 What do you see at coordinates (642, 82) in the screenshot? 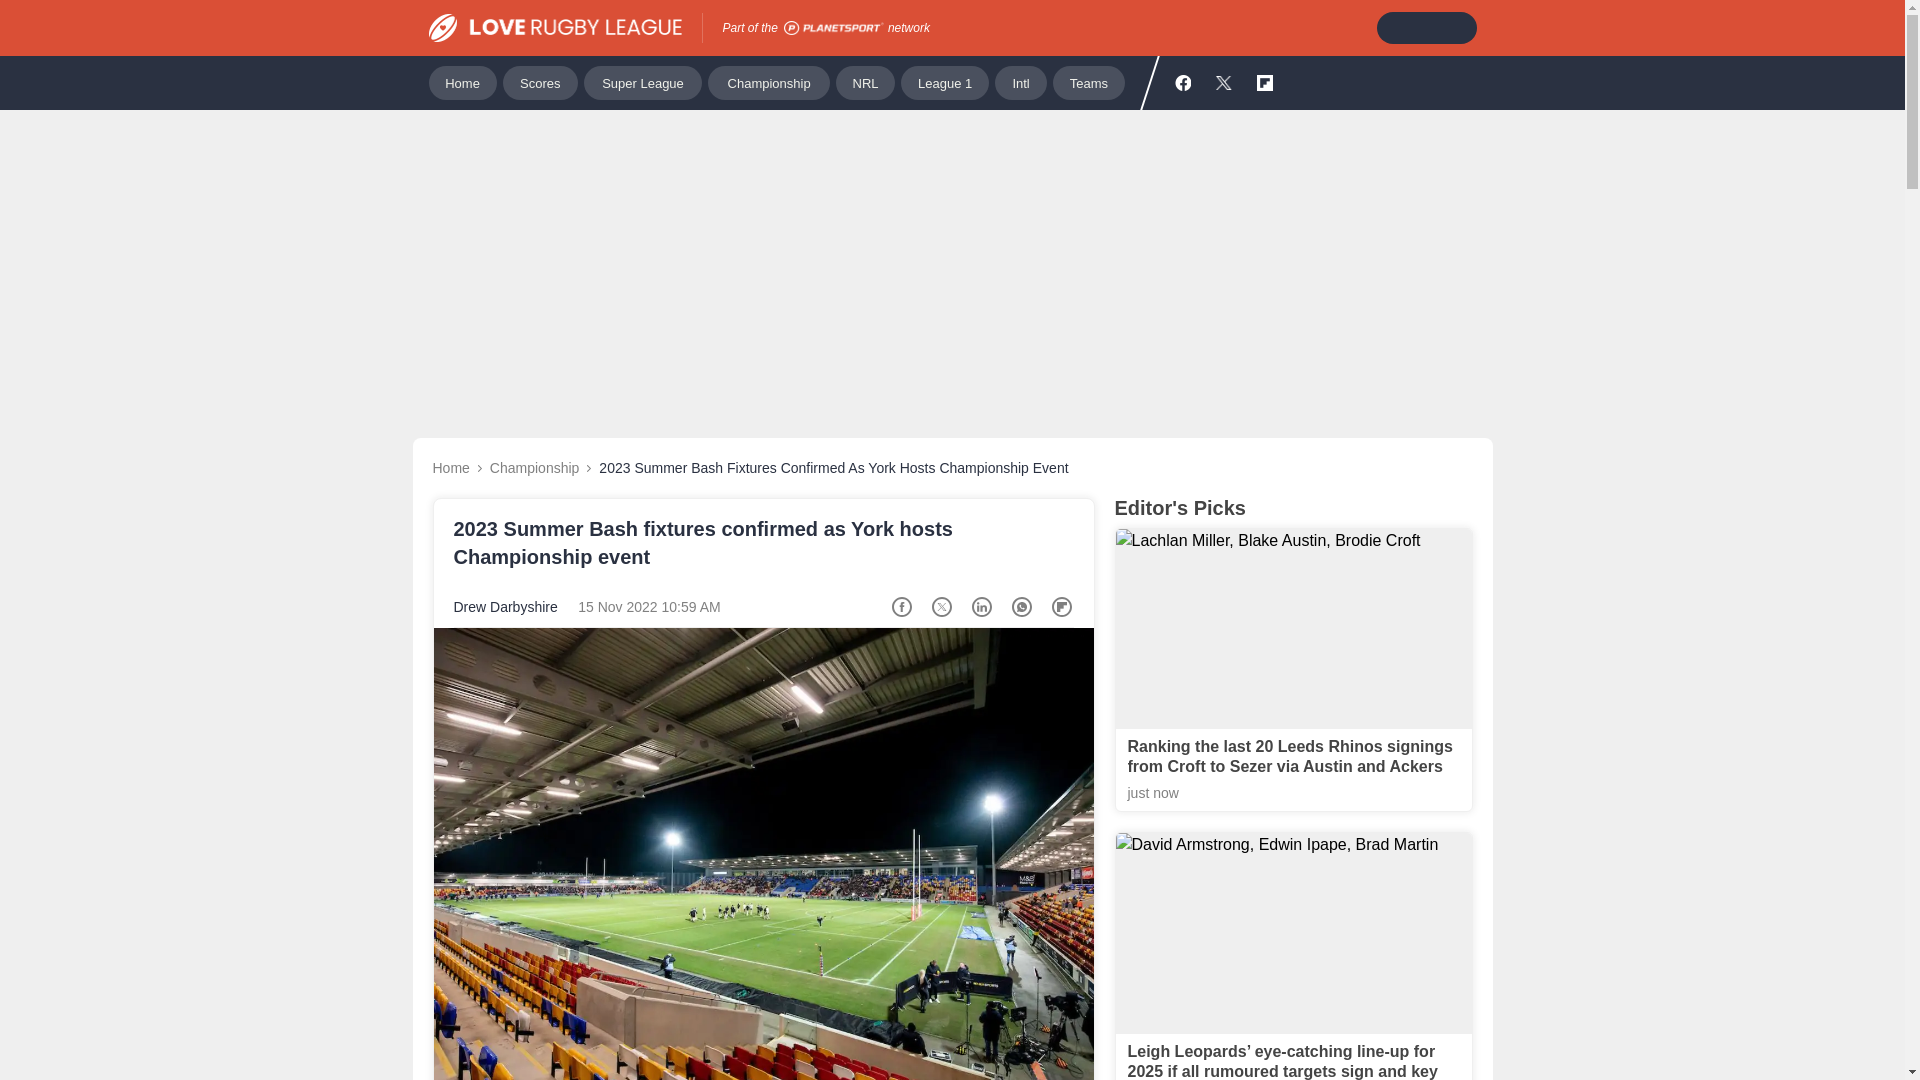
I see `Super League` at bounding box center [642, 82].